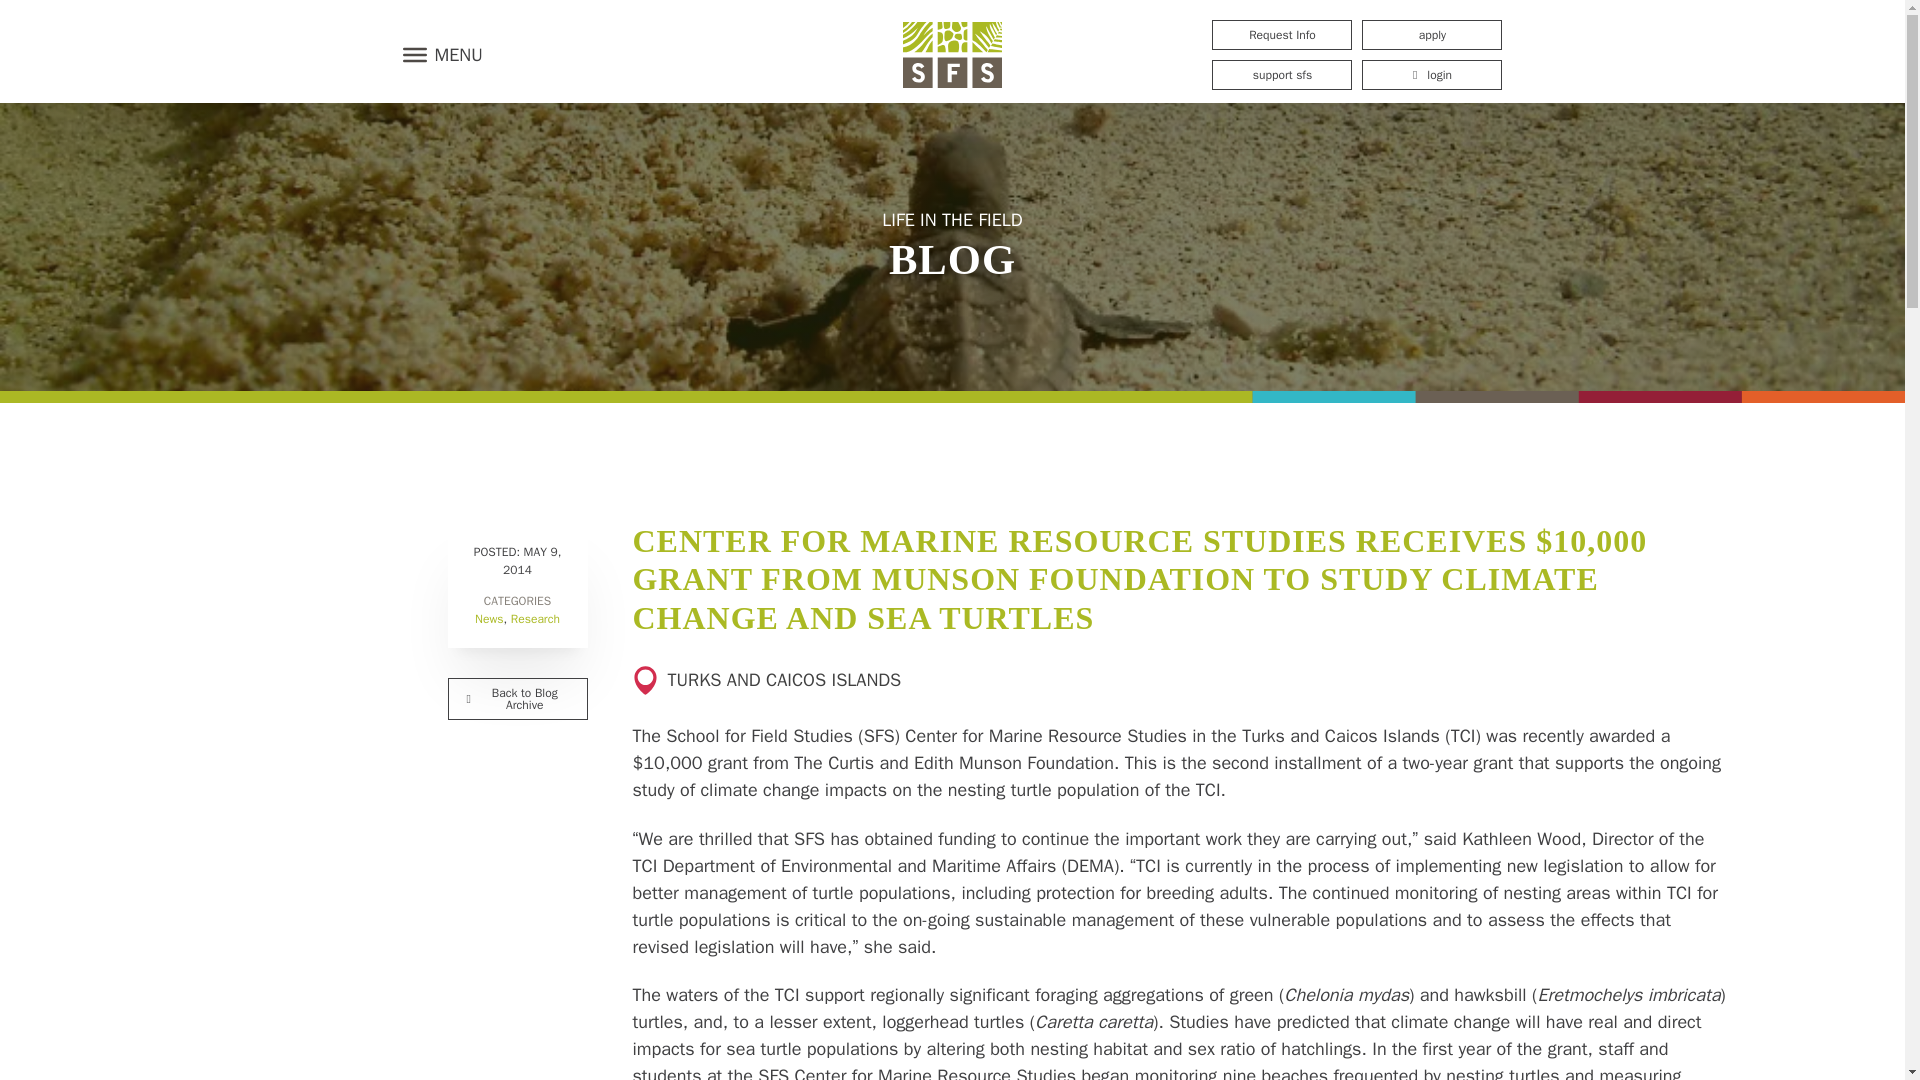 This screenshot has width=1920, height=1080. Describe the element at coordinates (1281, 34) in the screenshot. I see `Request Info` at that location.